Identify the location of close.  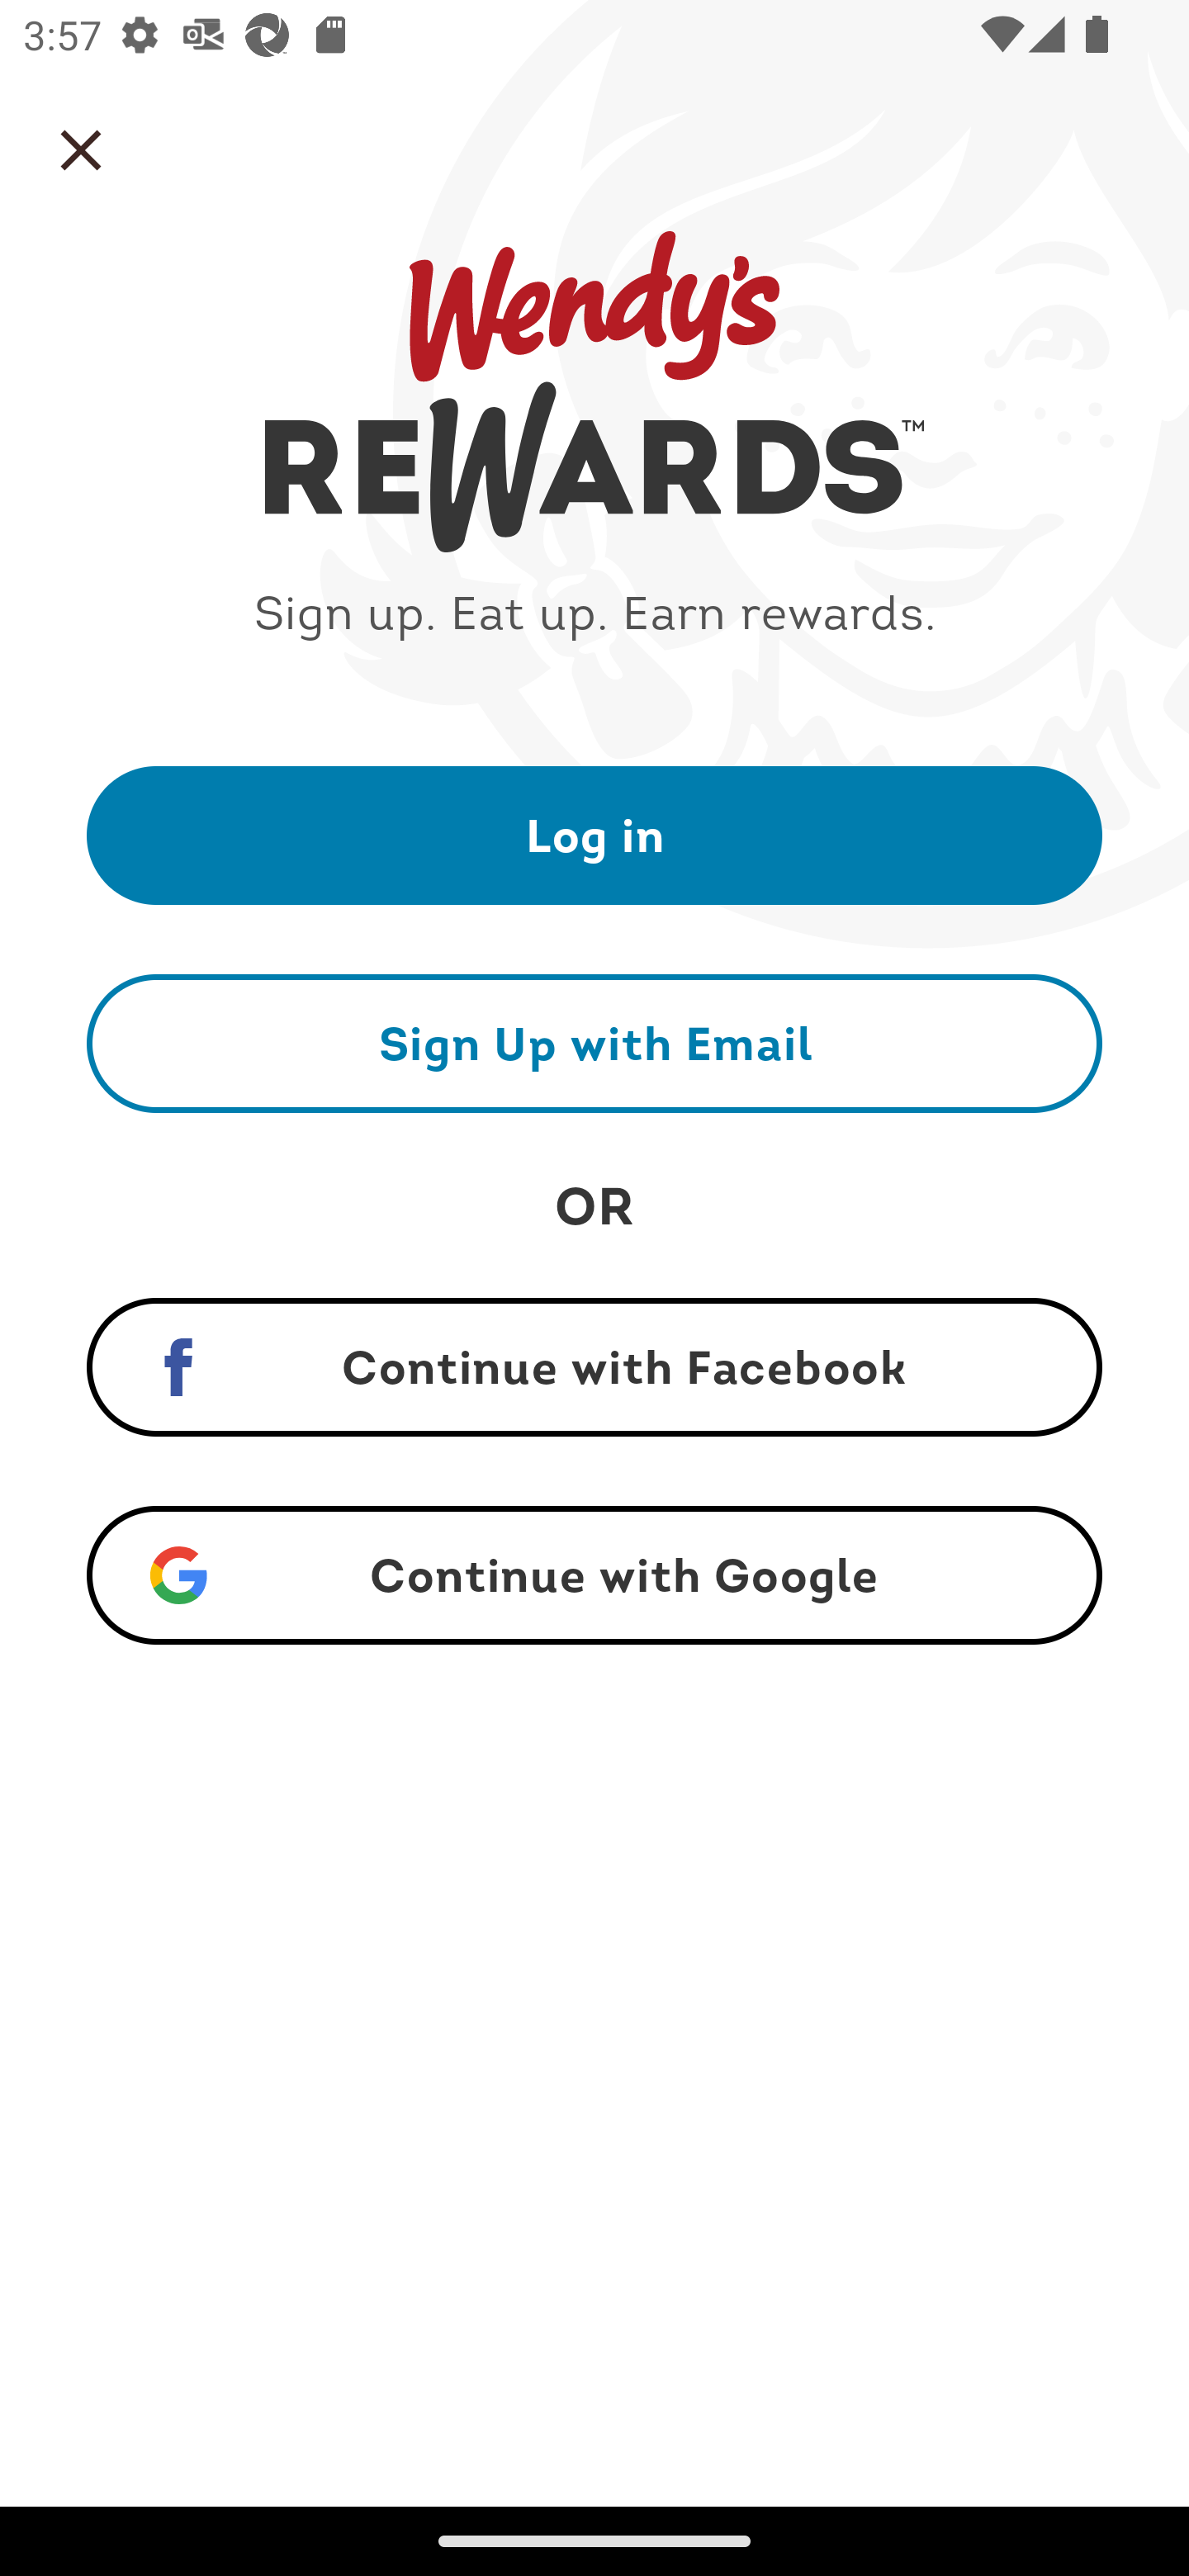
(81, 150).